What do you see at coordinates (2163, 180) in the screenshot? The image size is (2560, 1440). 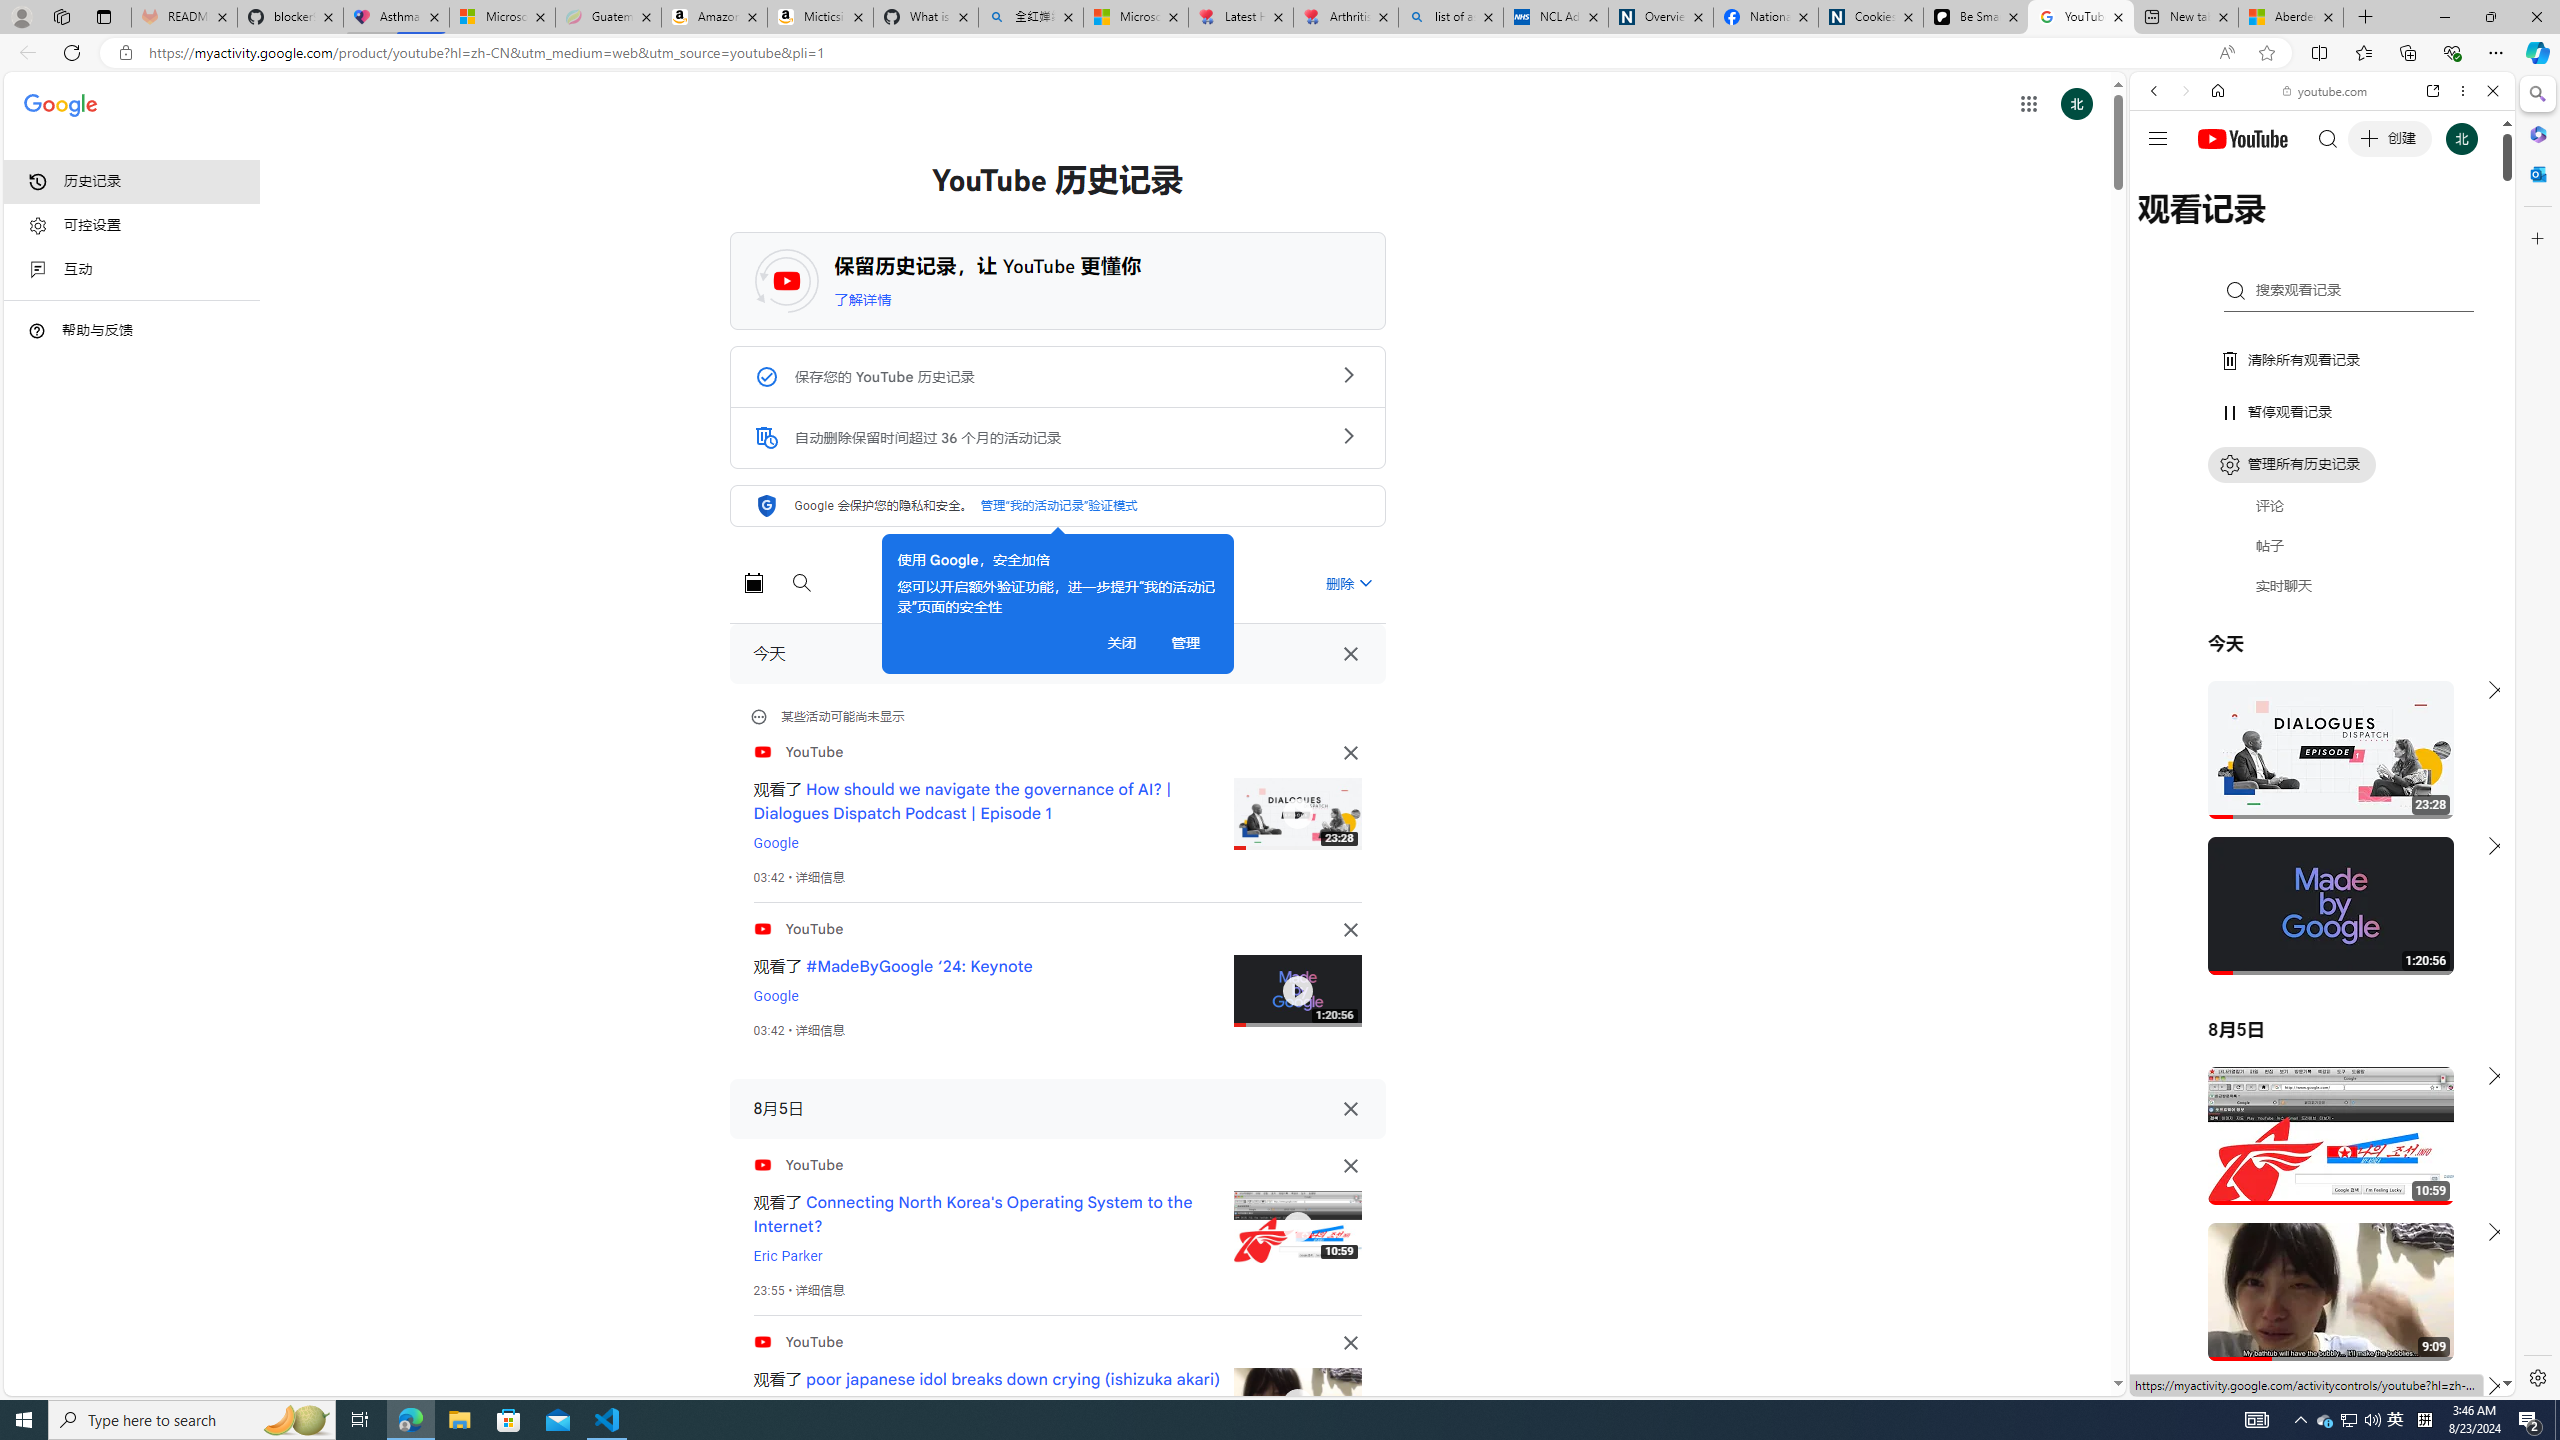 I see `Web scope` at bounding box center [2163, 180].